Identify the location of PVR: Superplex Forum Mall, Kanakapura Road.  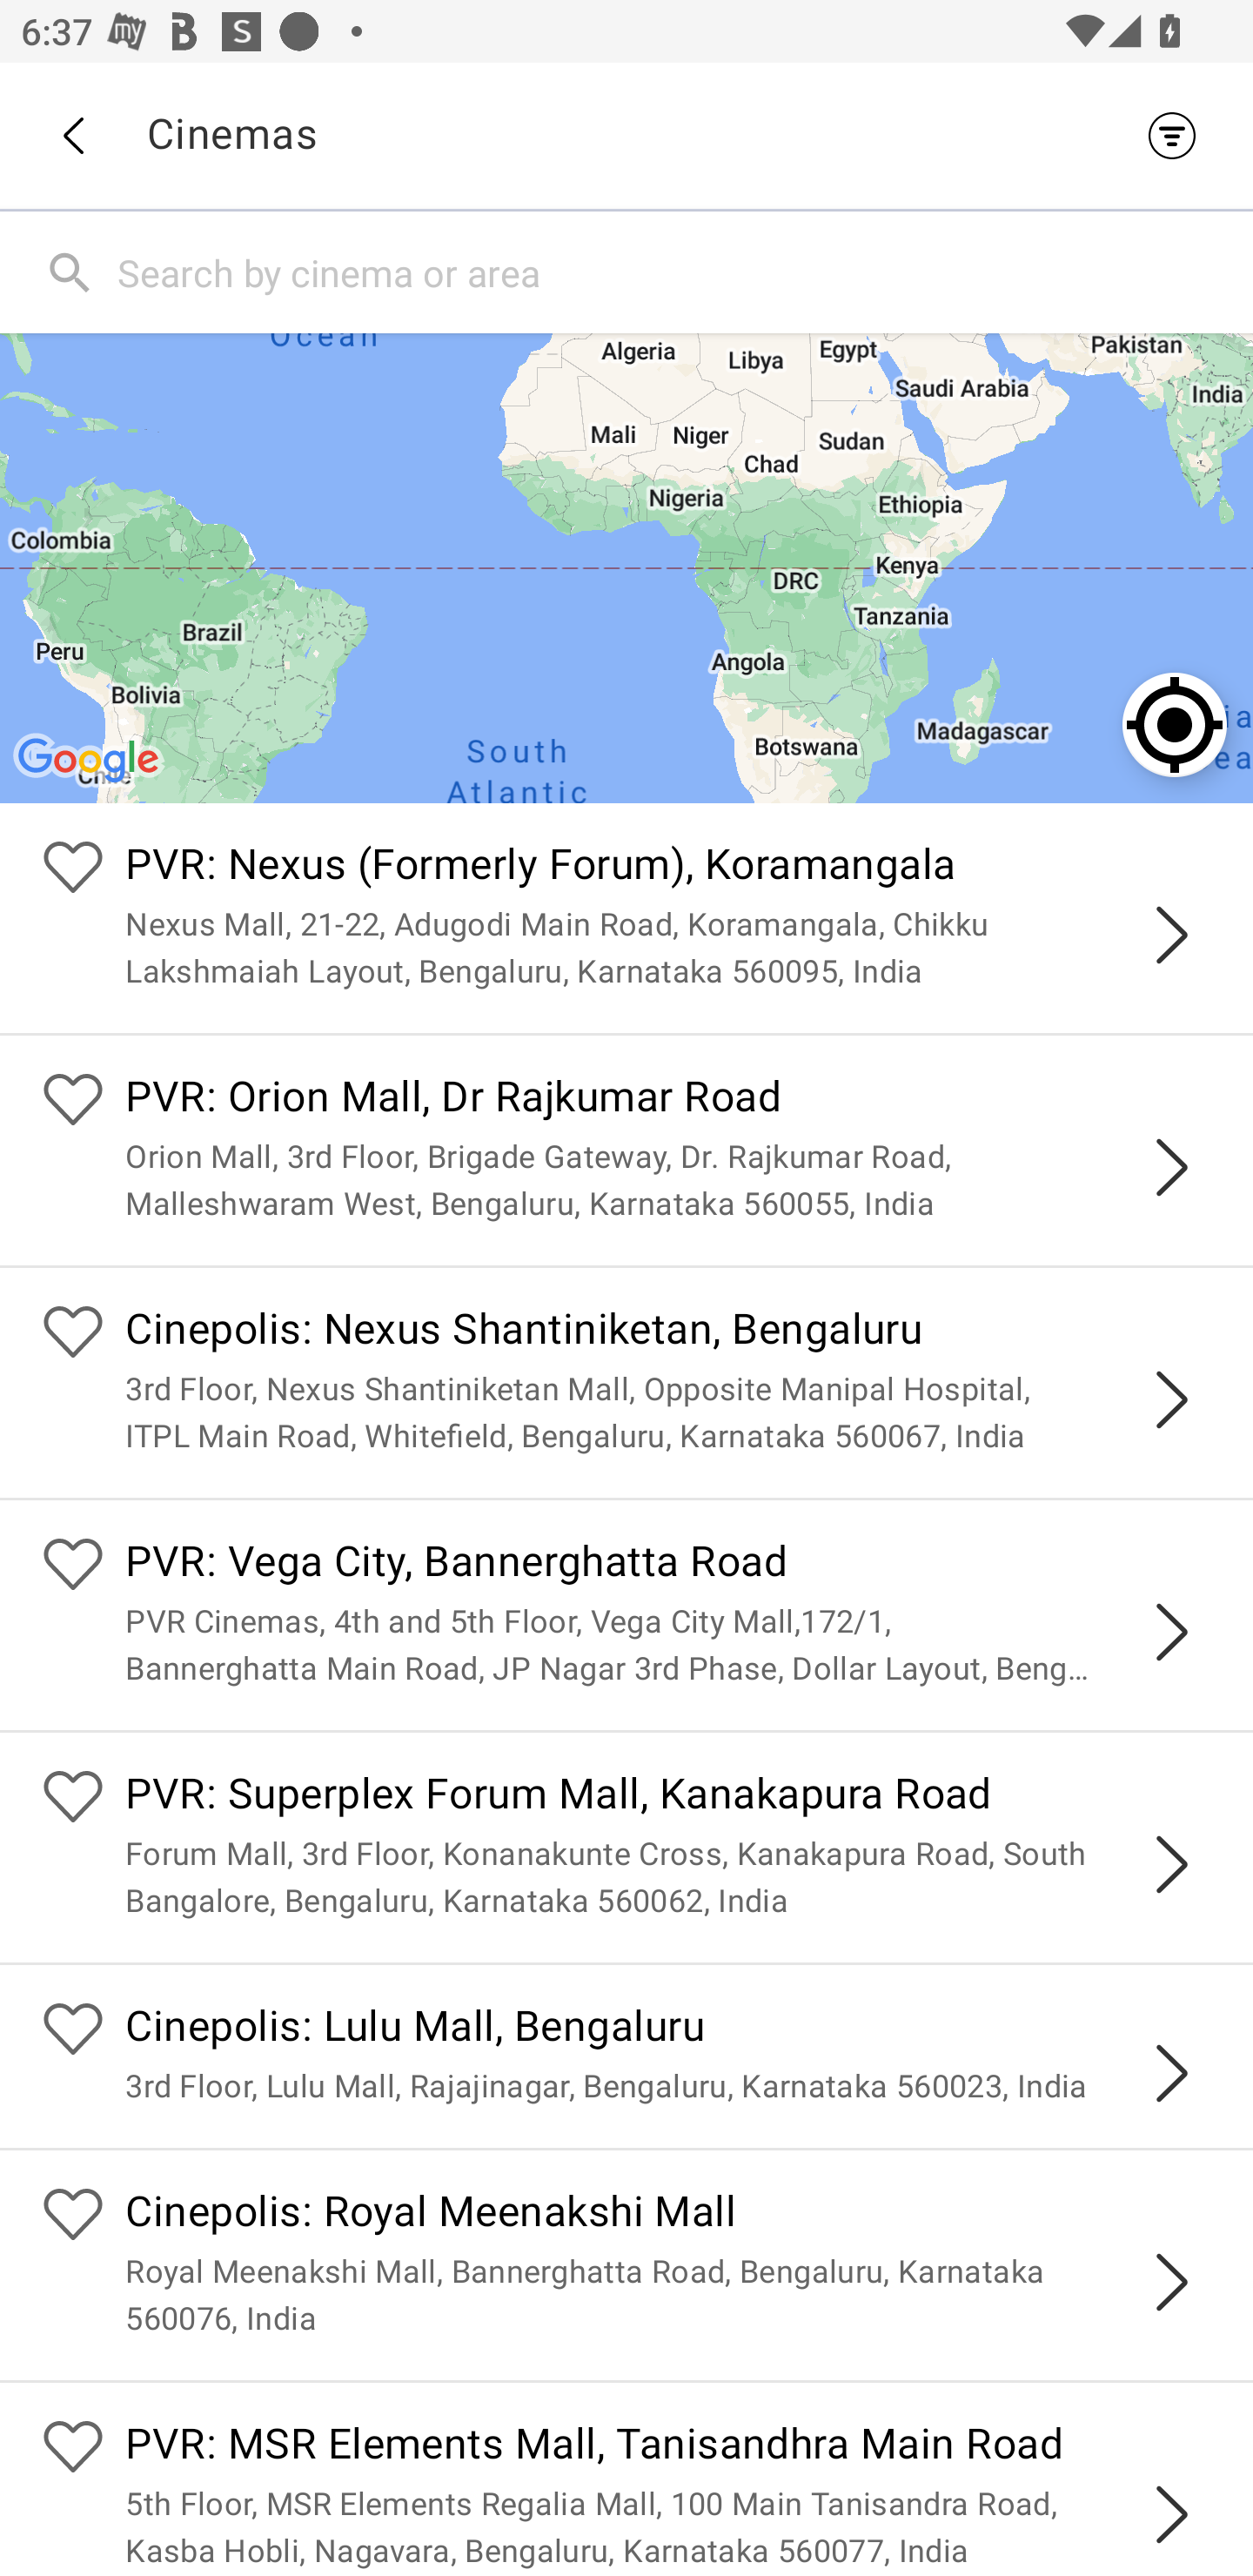
(668, 1798).